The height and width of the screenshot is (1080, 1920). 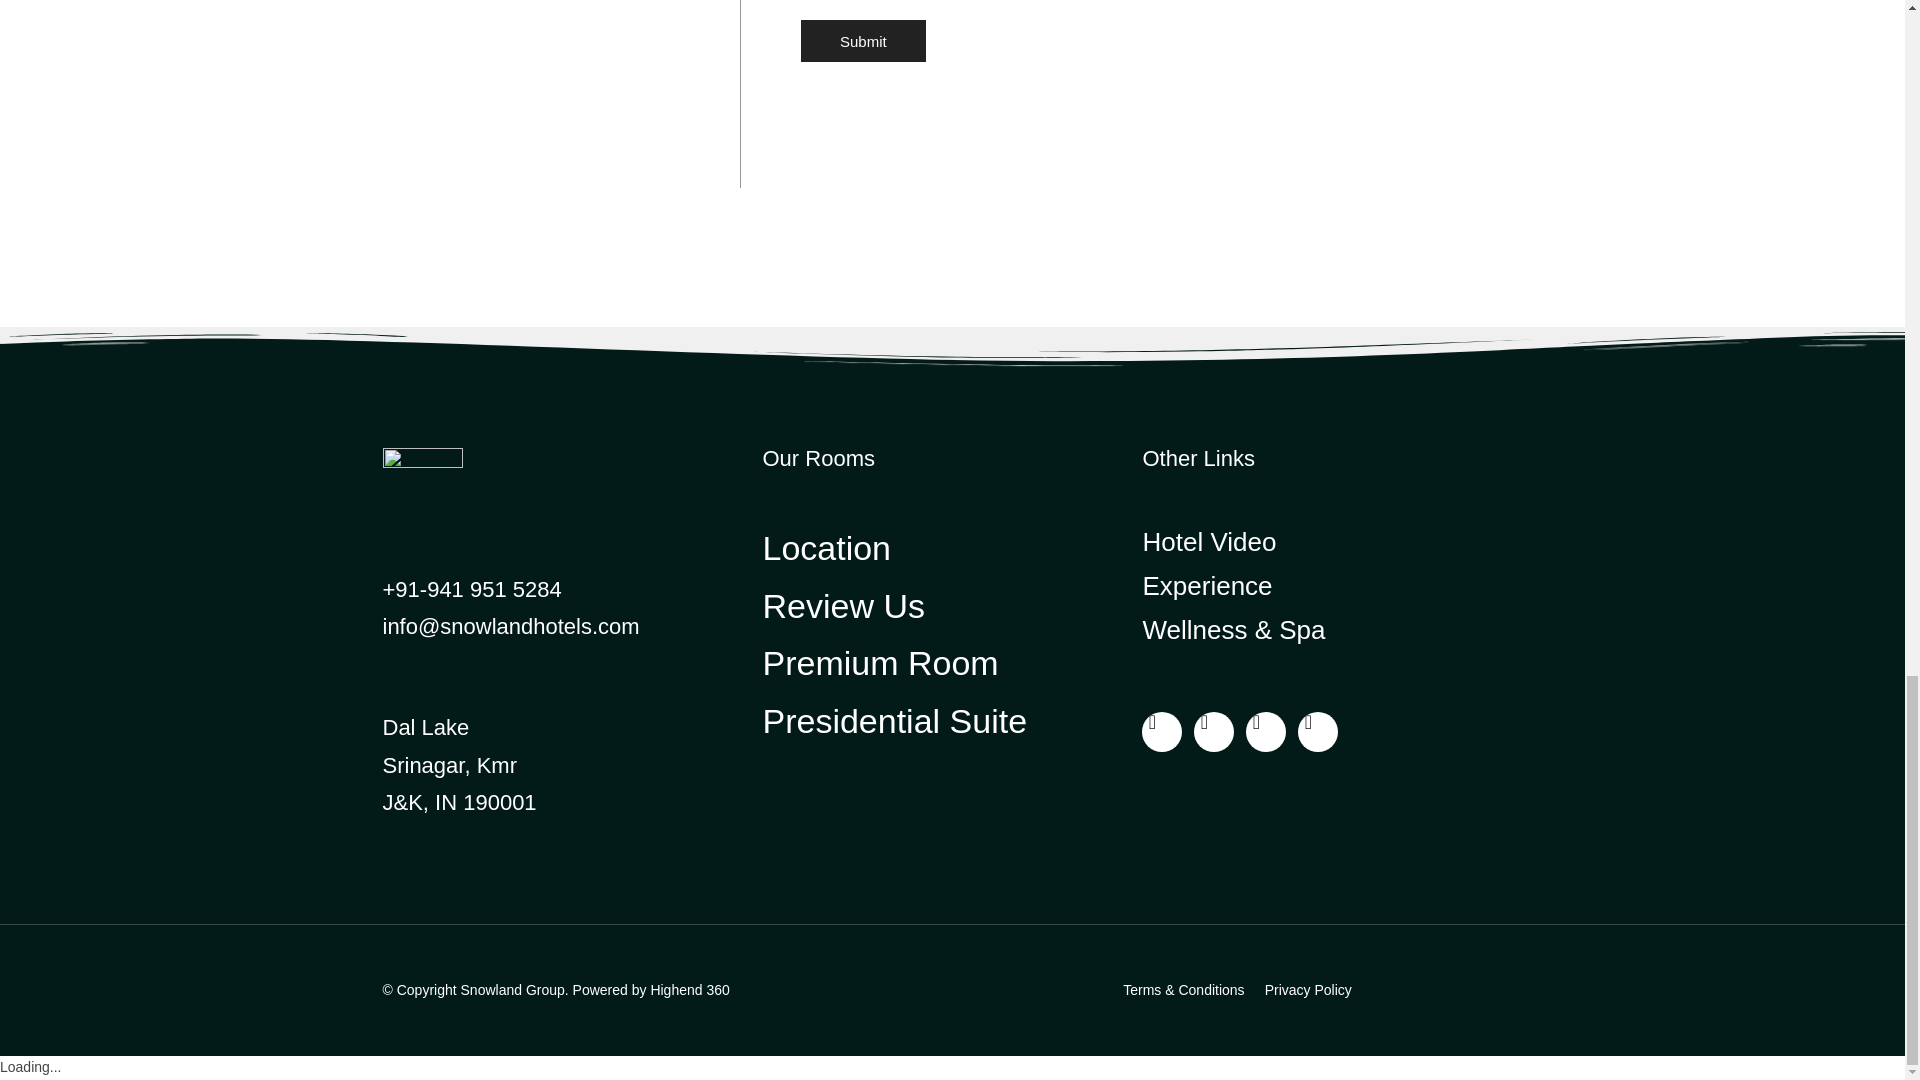 I want to click on Presidential Suite, so click(x=952, y=722).